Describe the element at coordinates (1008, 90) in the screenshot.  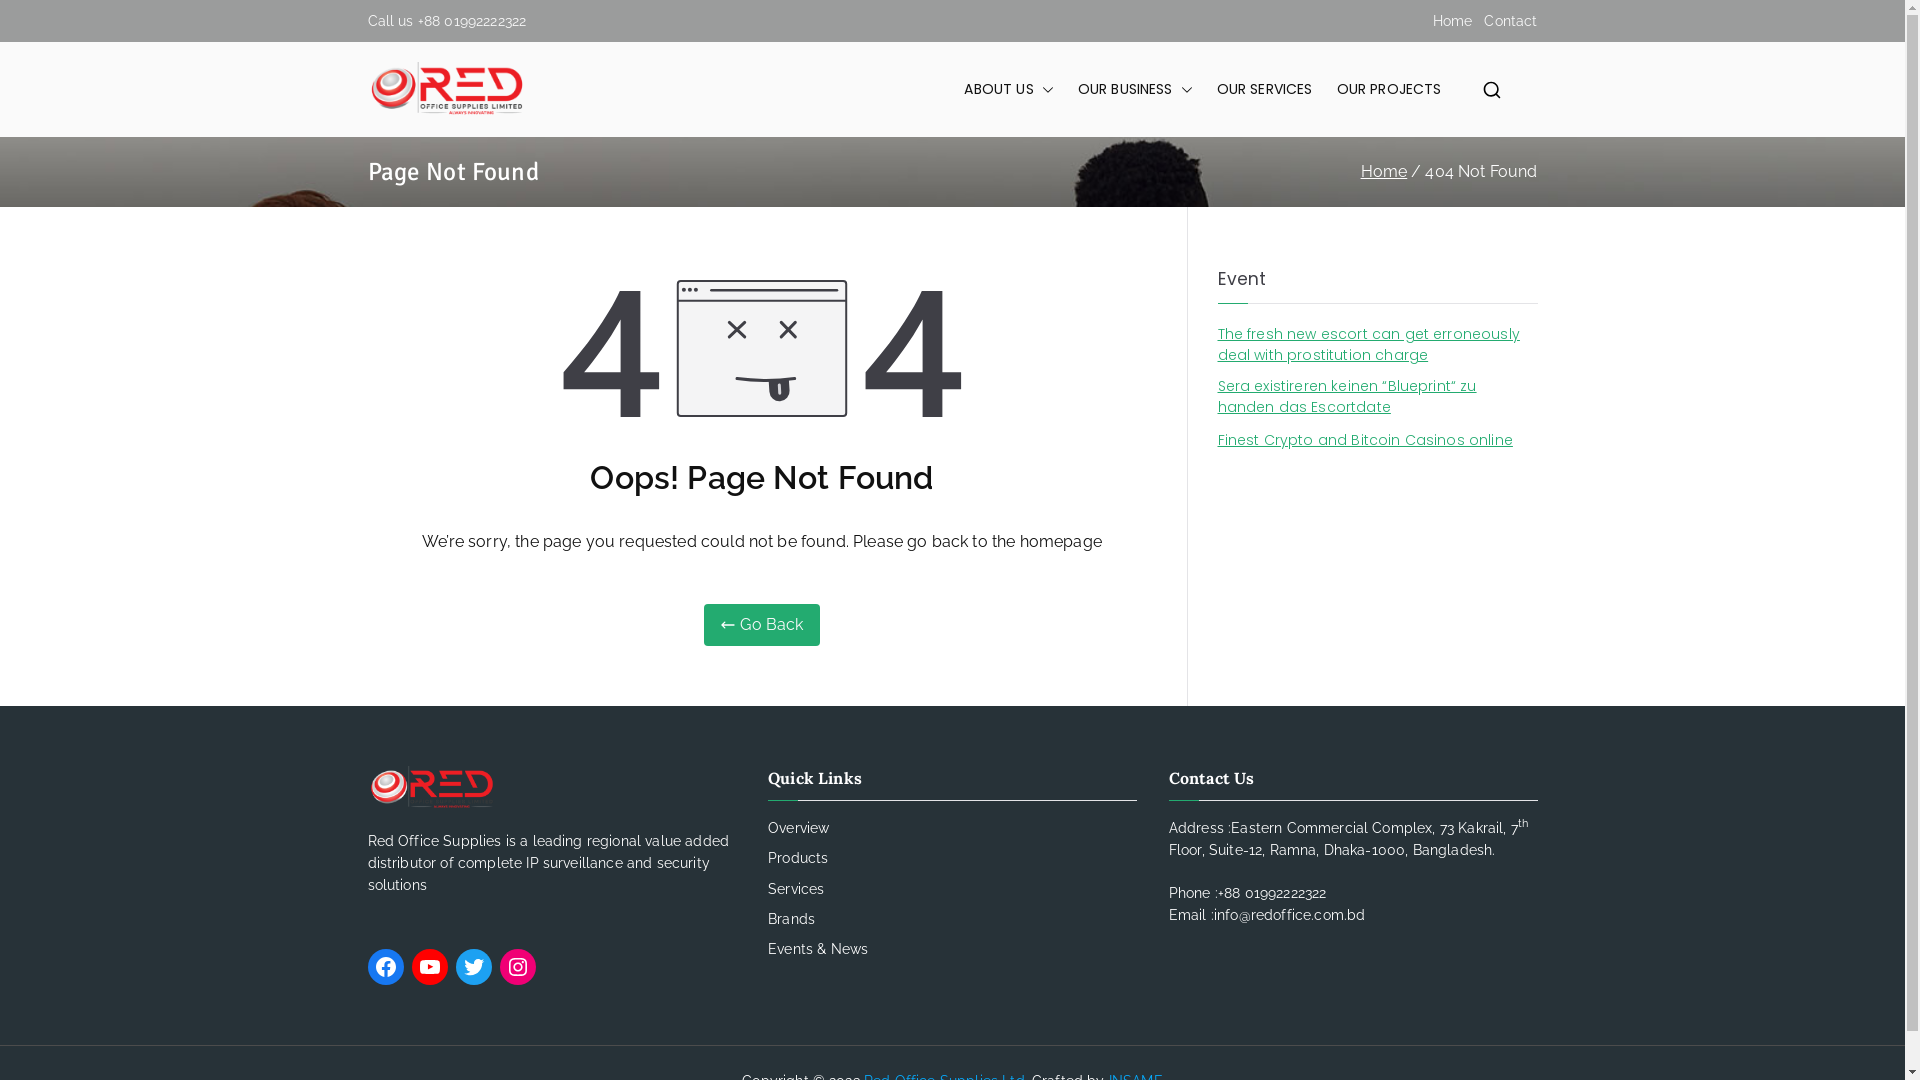
I see `ABOUT US` at that location.